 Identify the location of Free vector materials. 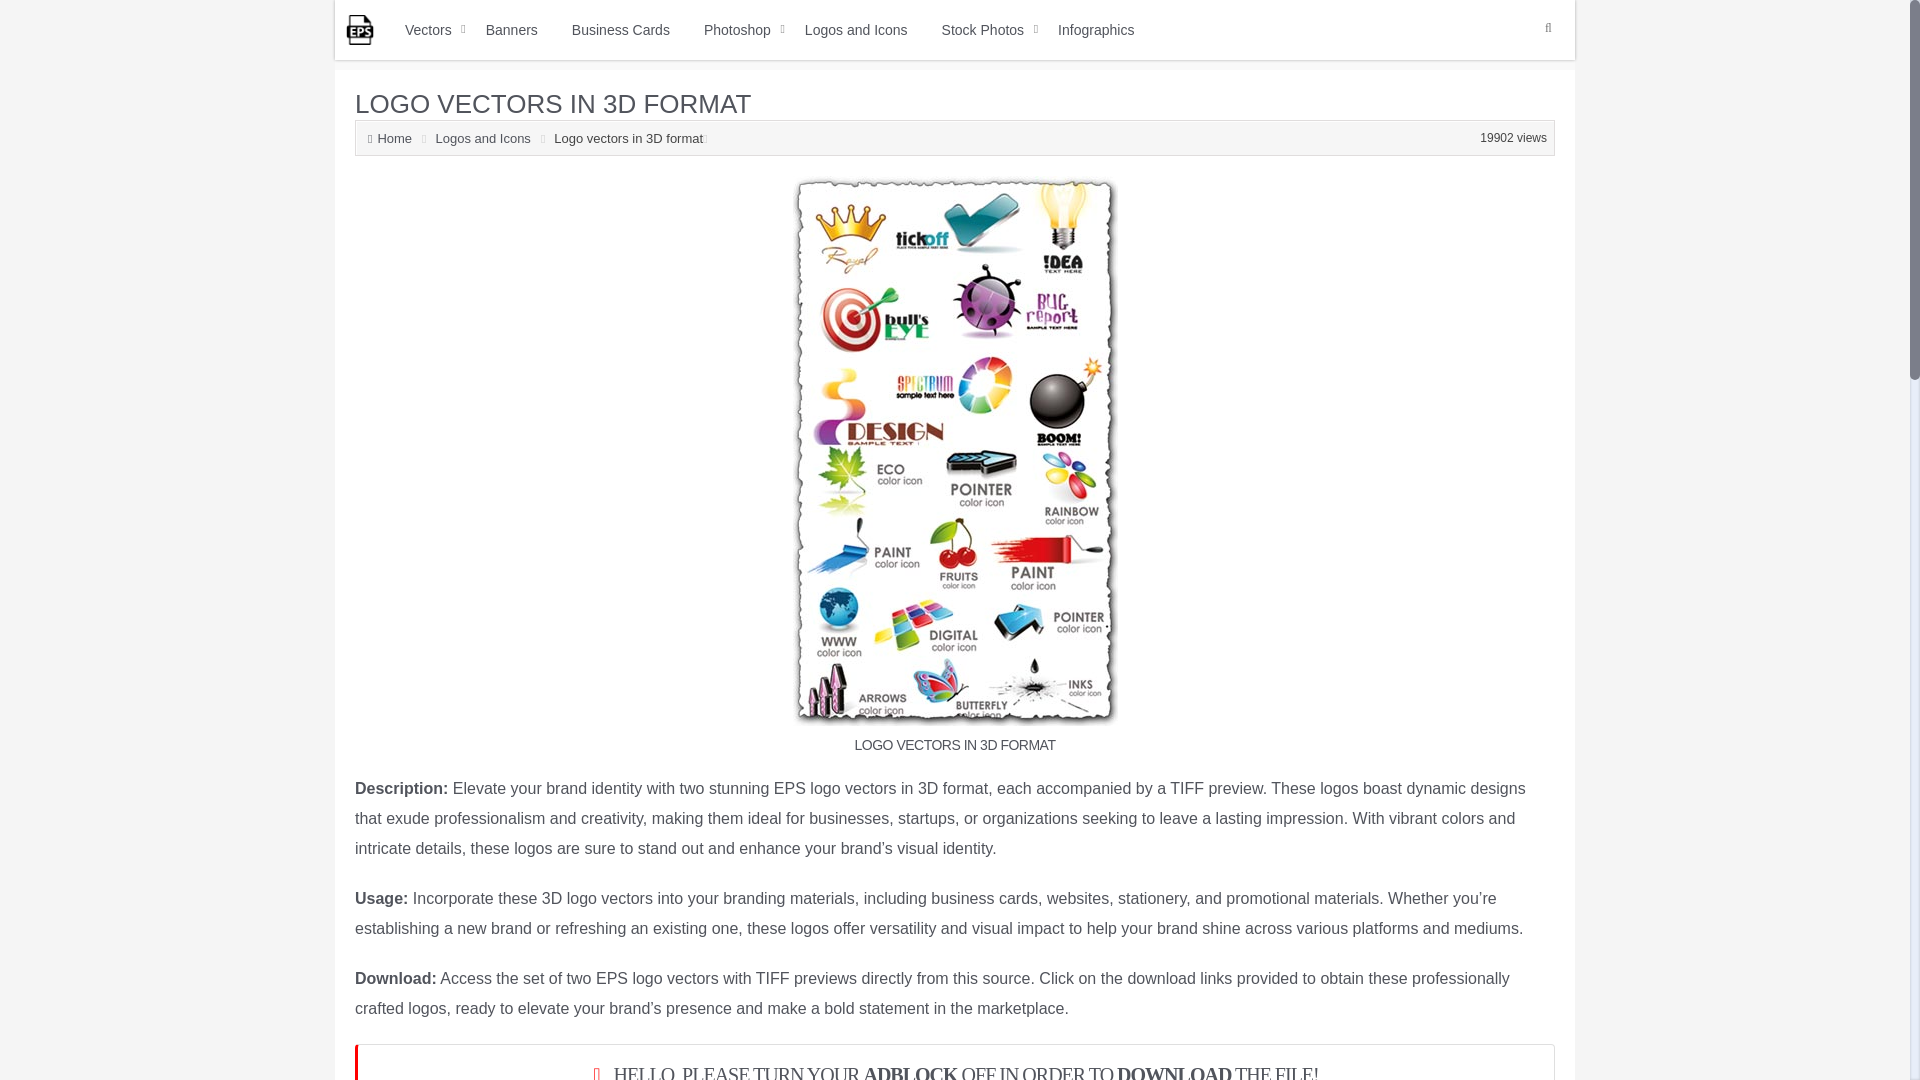
(428, 30).